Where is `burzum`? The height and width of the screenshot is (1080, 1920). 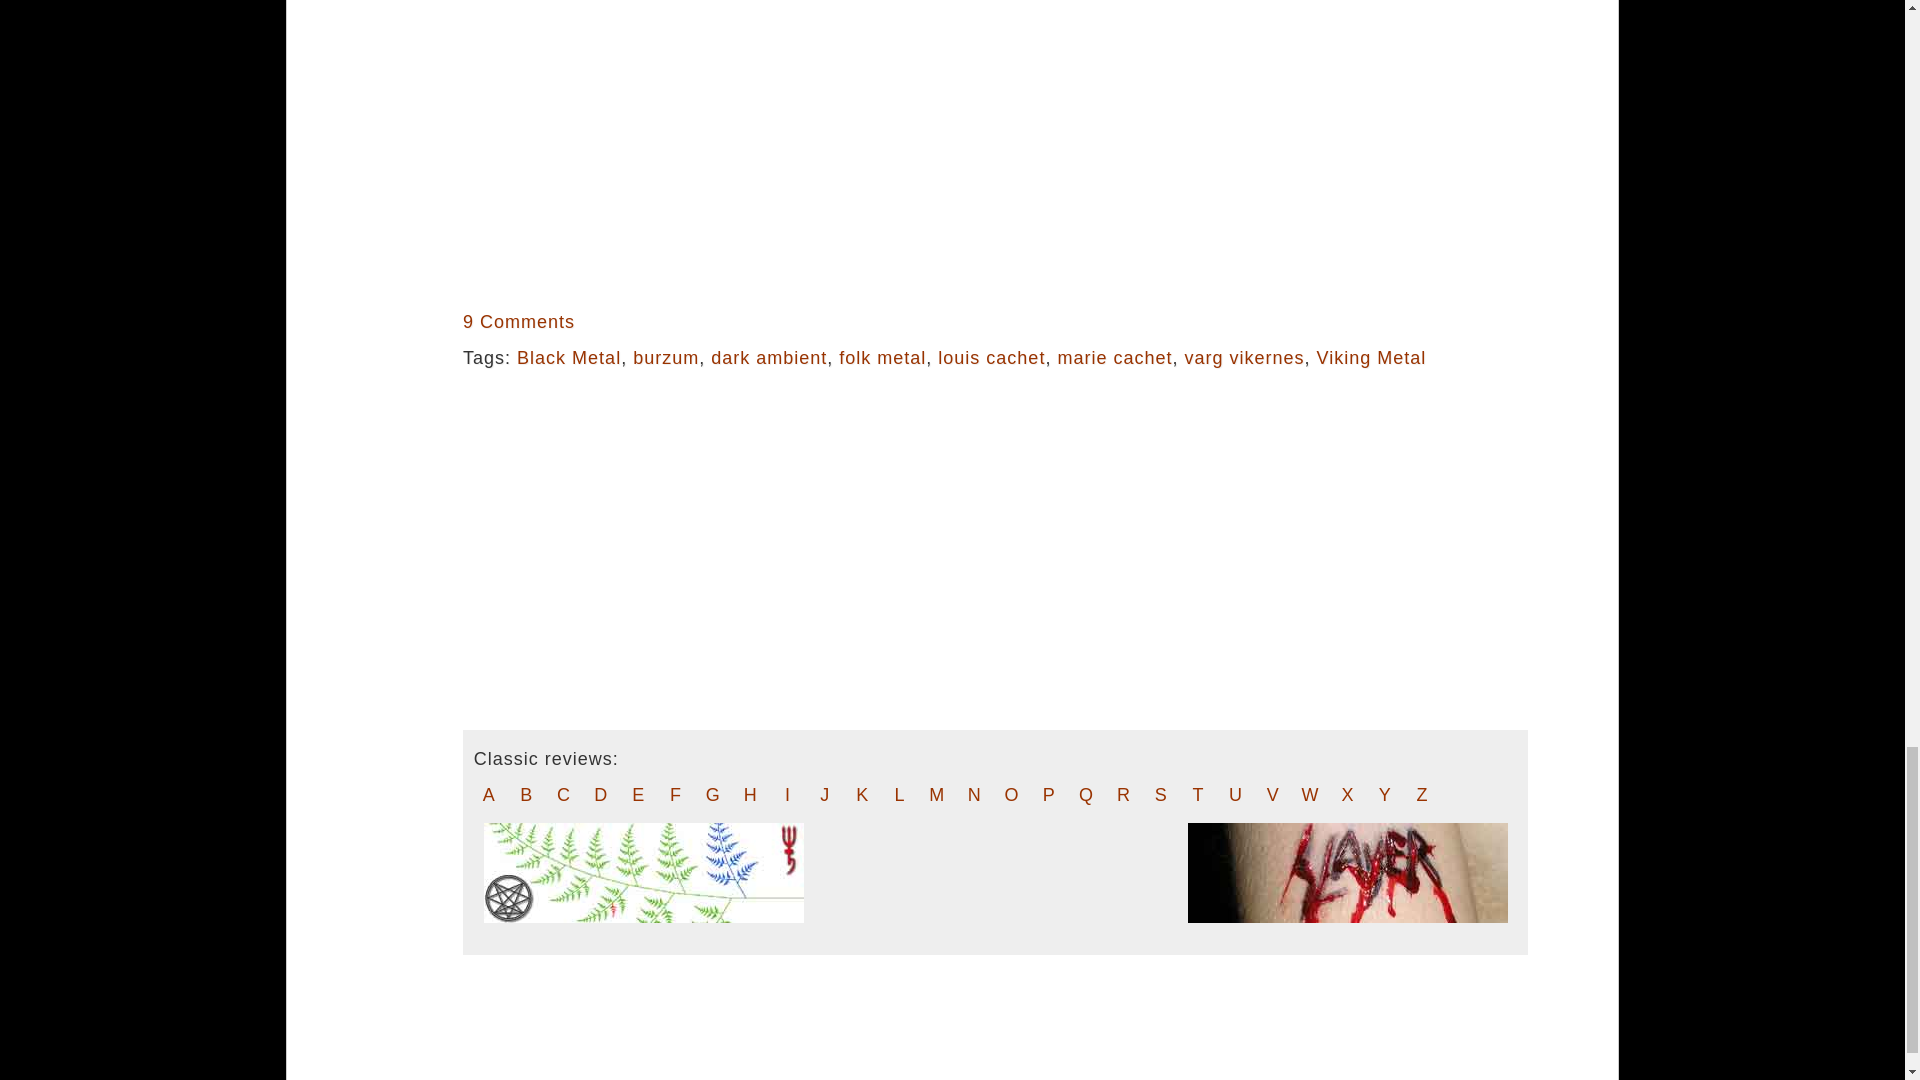
burzum is located at coordinates (666, 358).